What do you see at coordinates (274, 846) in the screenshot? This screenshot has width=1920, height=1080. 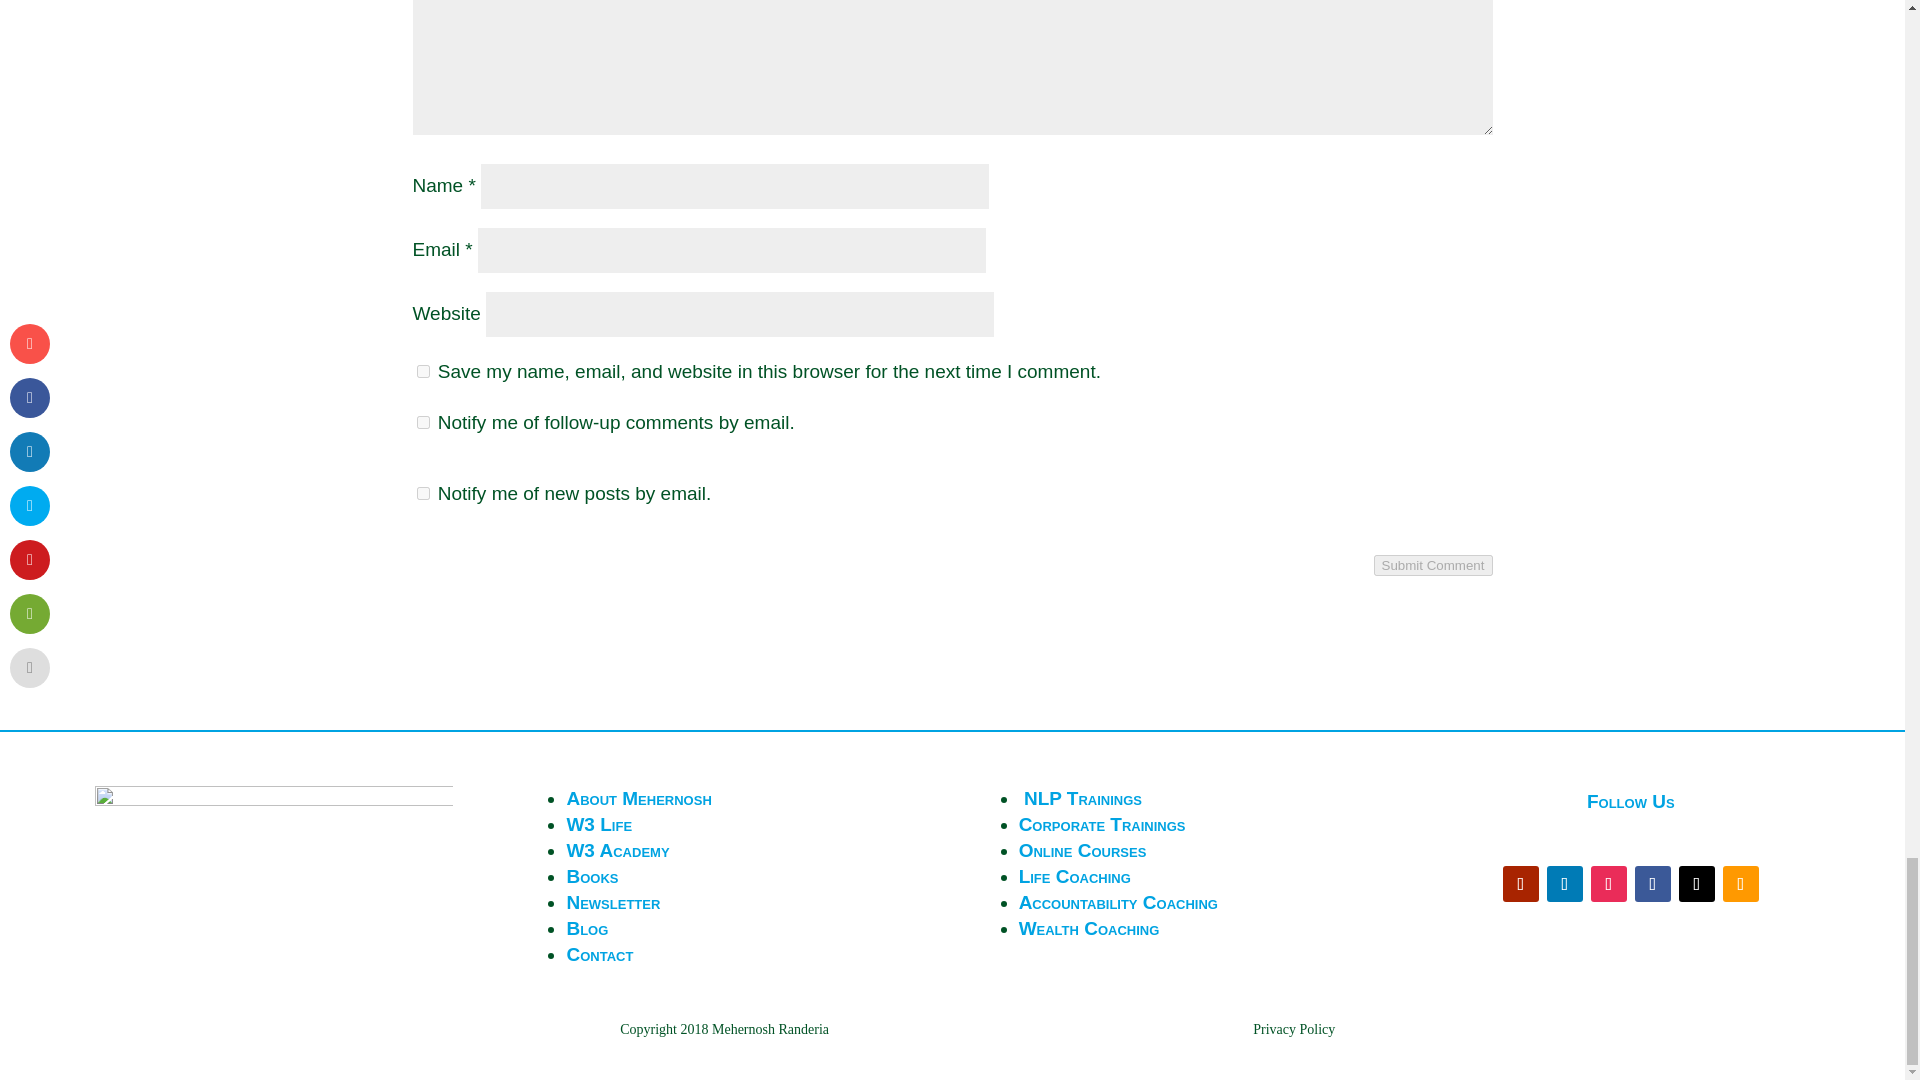 I see `W3 logo` at bounding box center [274, 846].